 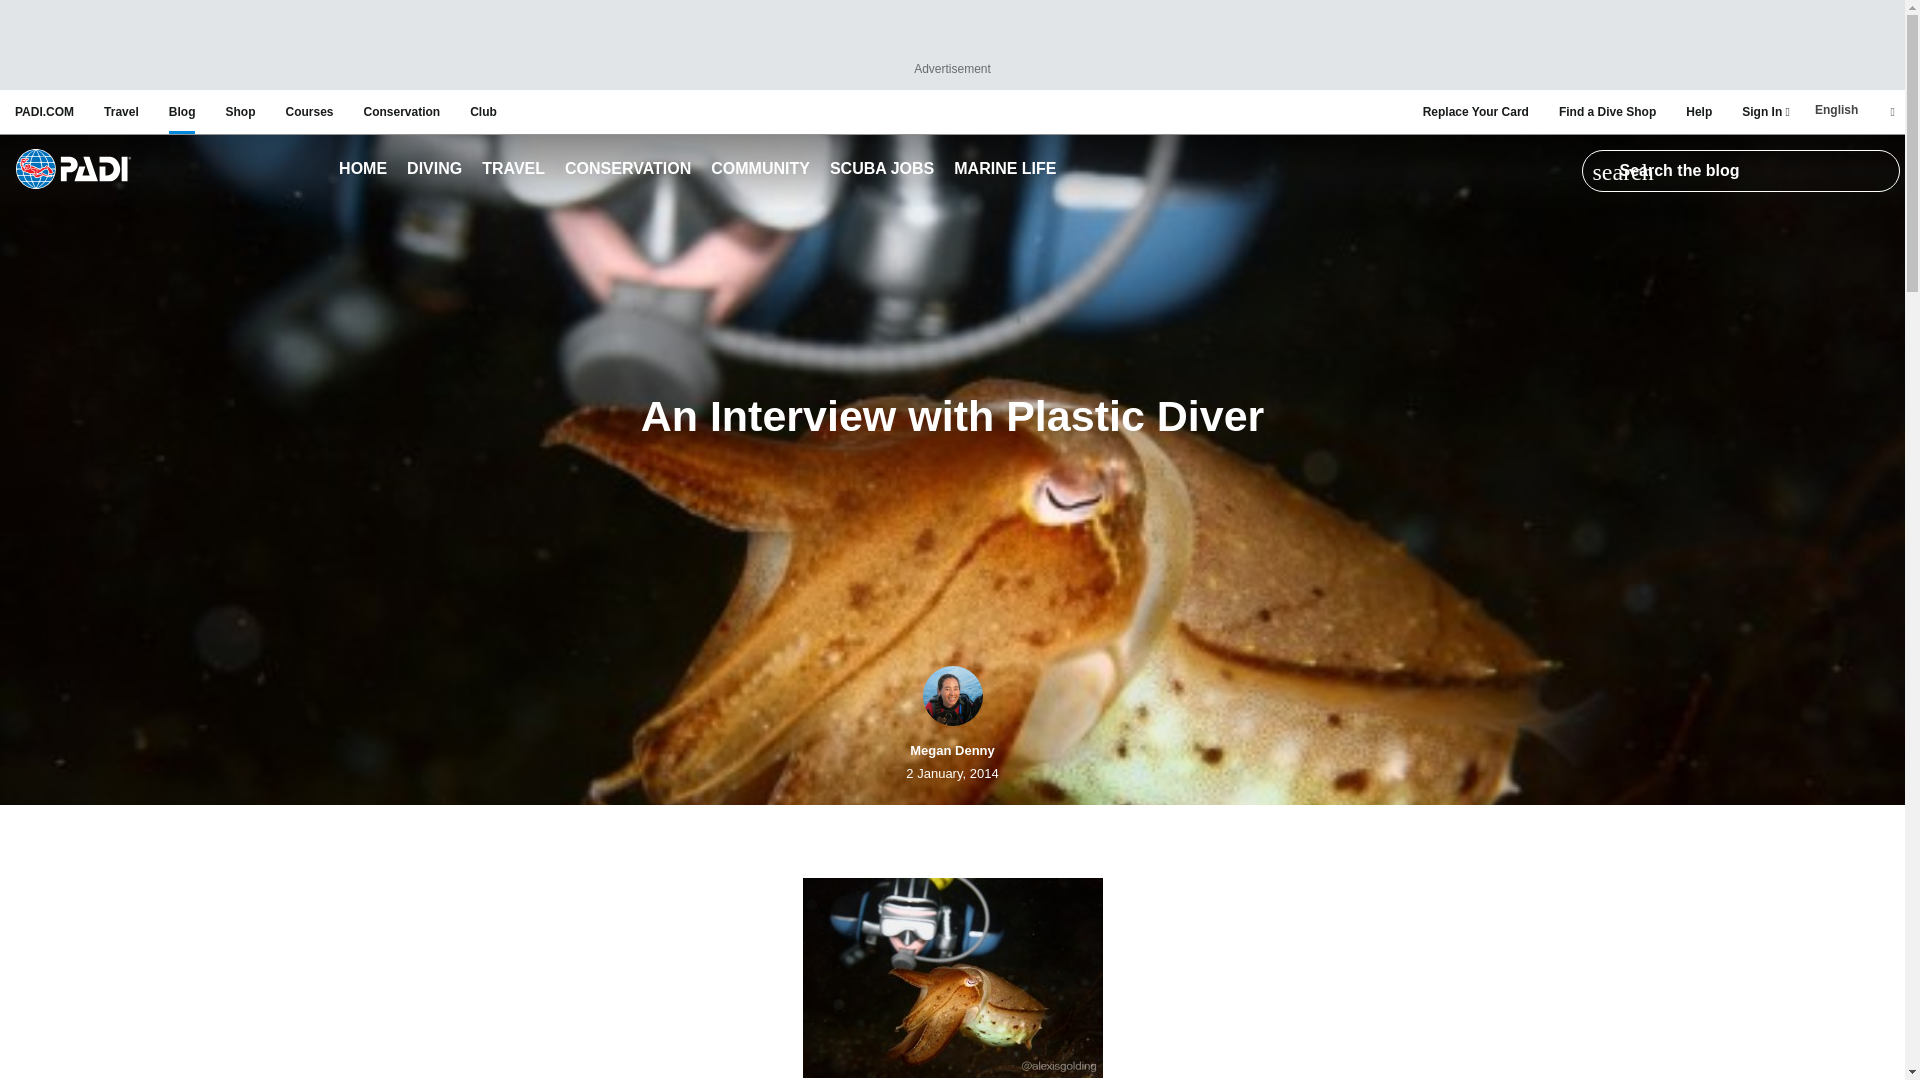 What do you see at coordinates (882, 170) in the screenshot?
I see `SCUBA JOBS` at bounding box center [882, 170].